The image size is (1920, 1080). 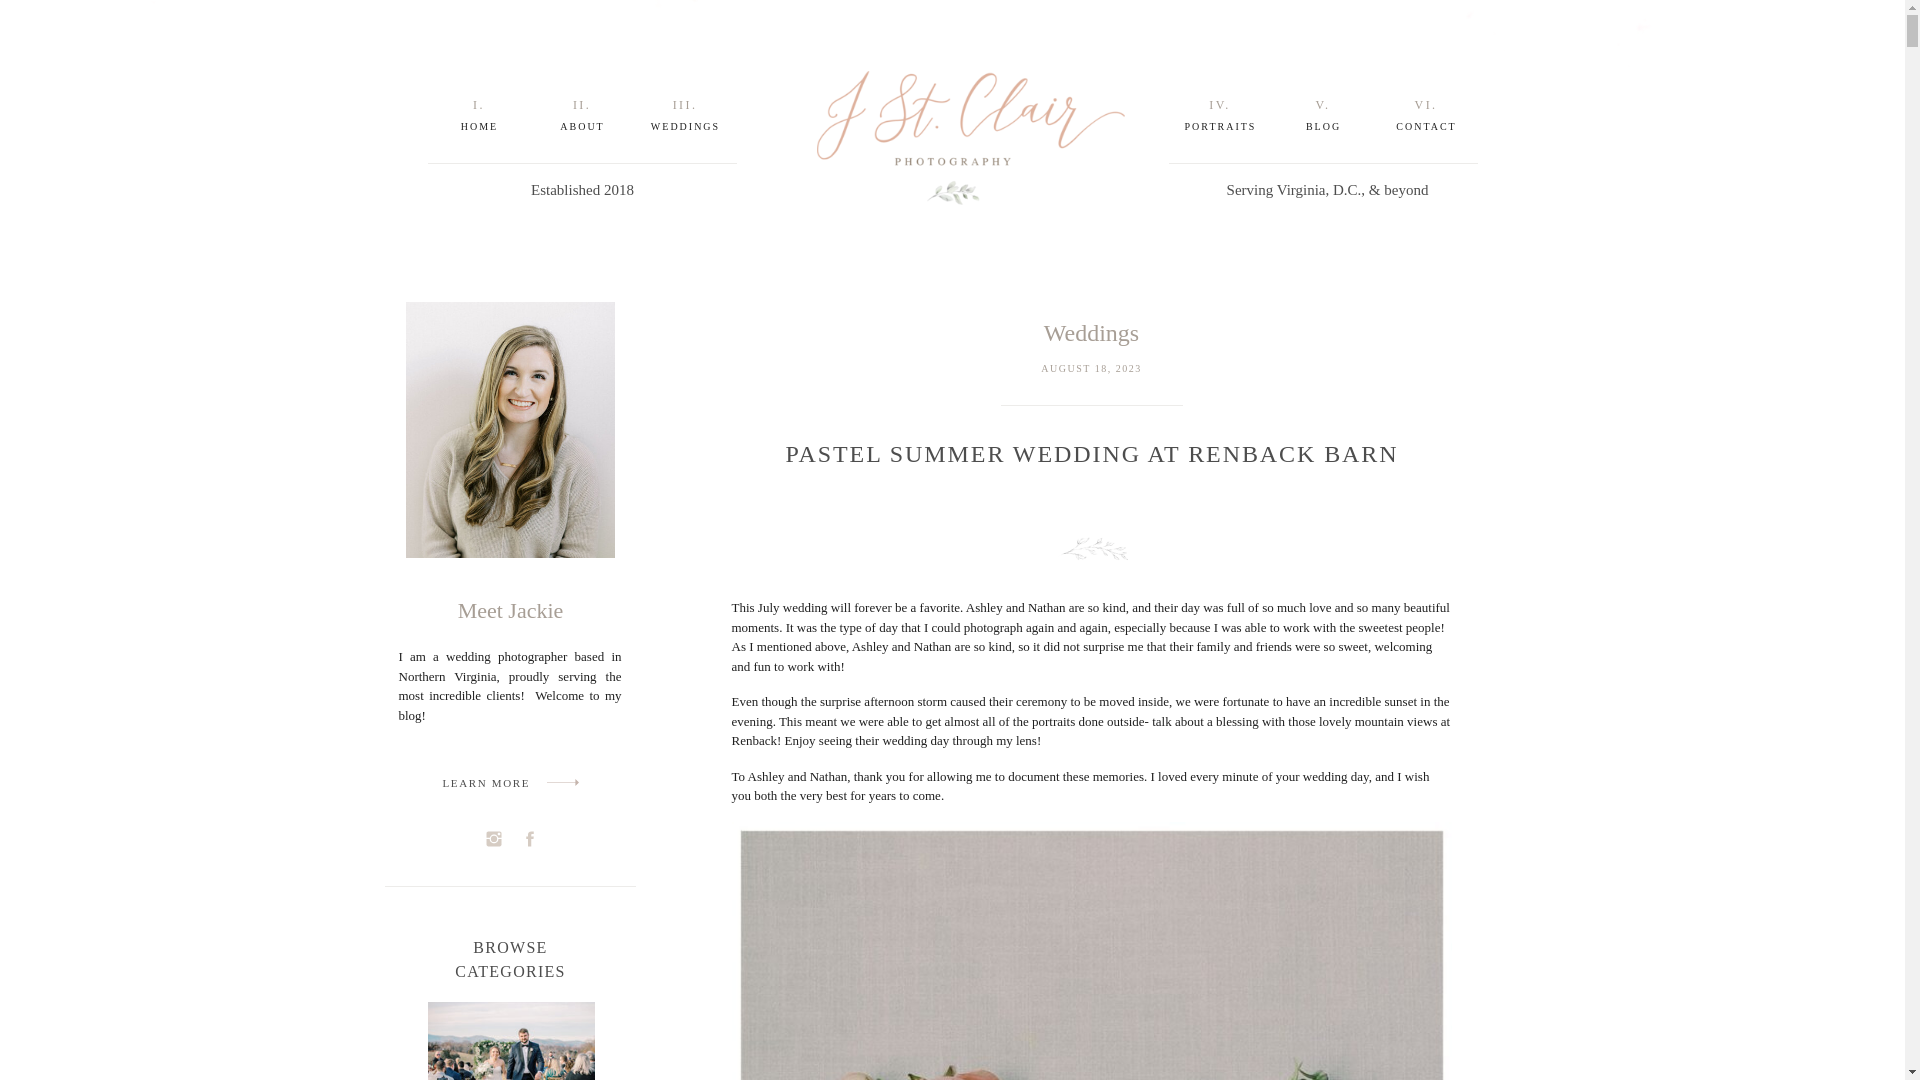 I want to click on LEARN MORE, so click(x=489, y=782).